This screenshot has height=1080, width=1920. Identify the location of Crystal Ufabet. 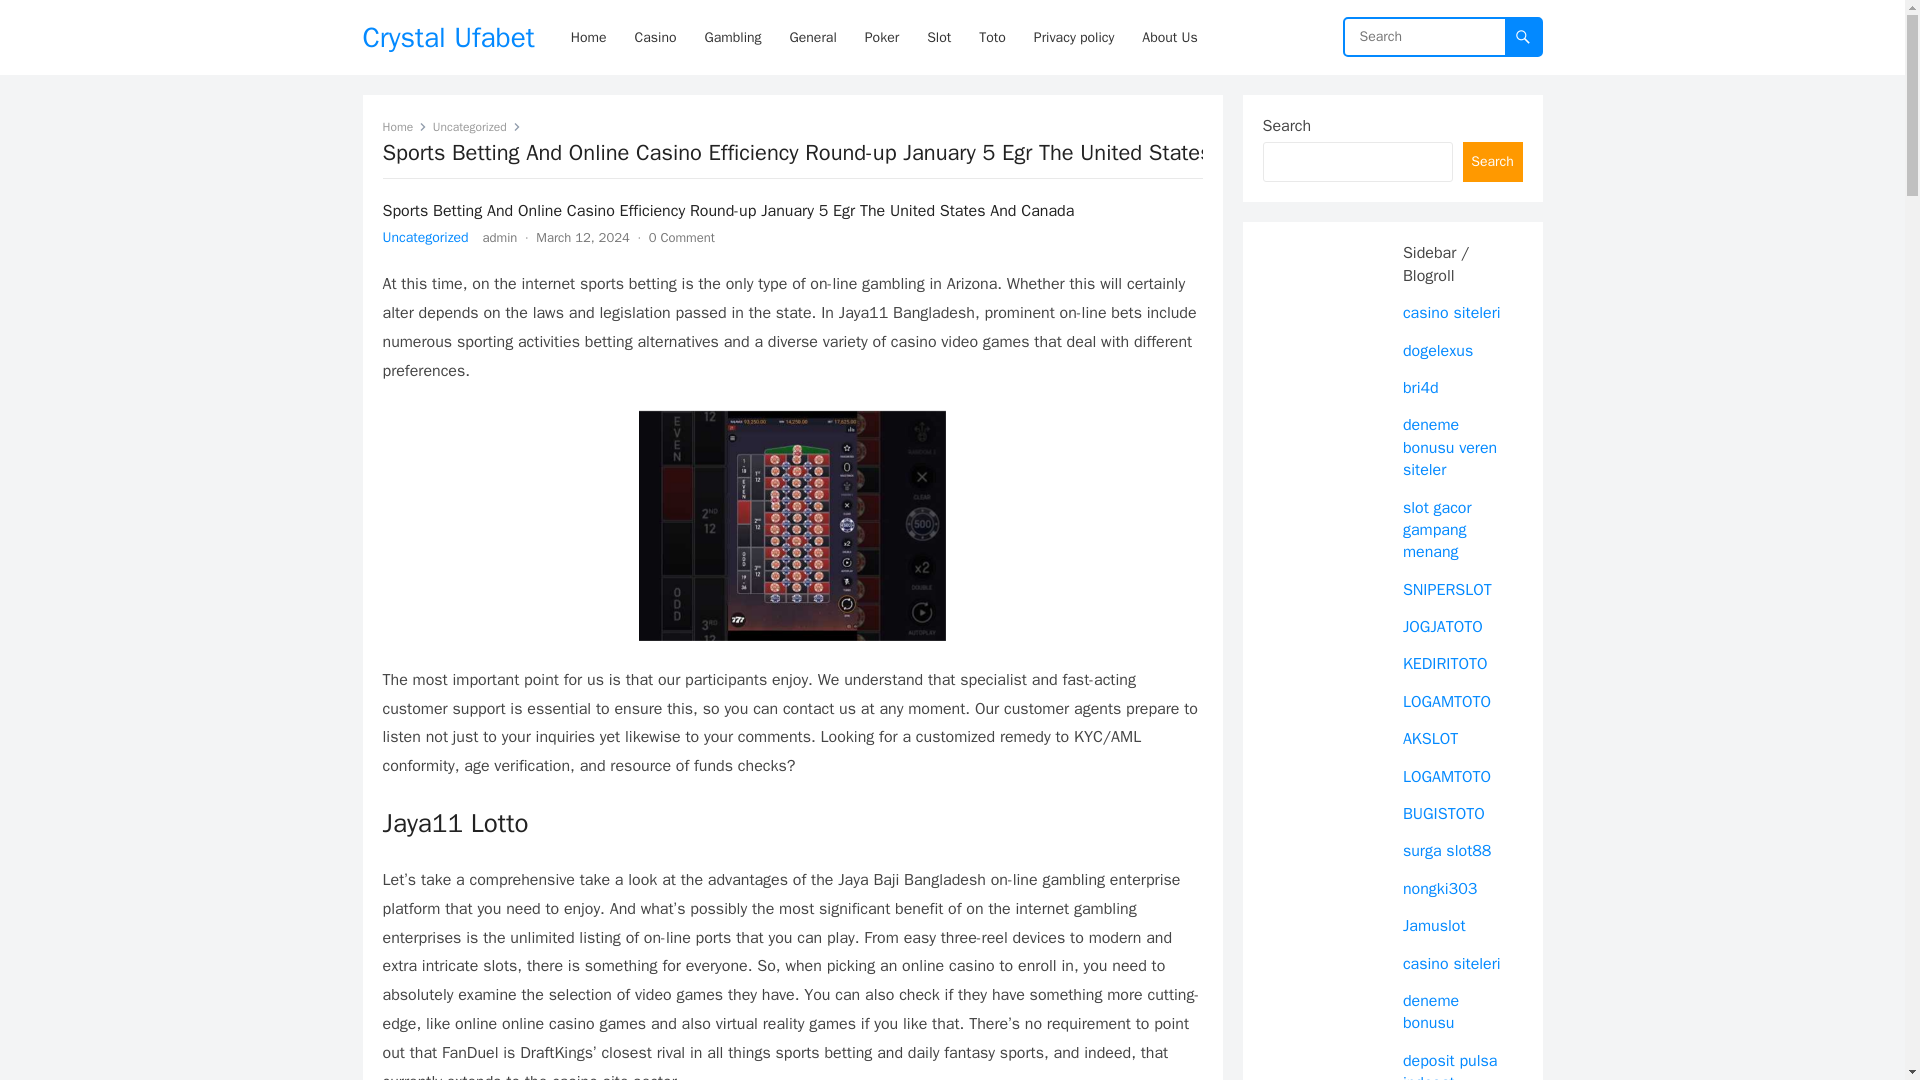
(448, 37).